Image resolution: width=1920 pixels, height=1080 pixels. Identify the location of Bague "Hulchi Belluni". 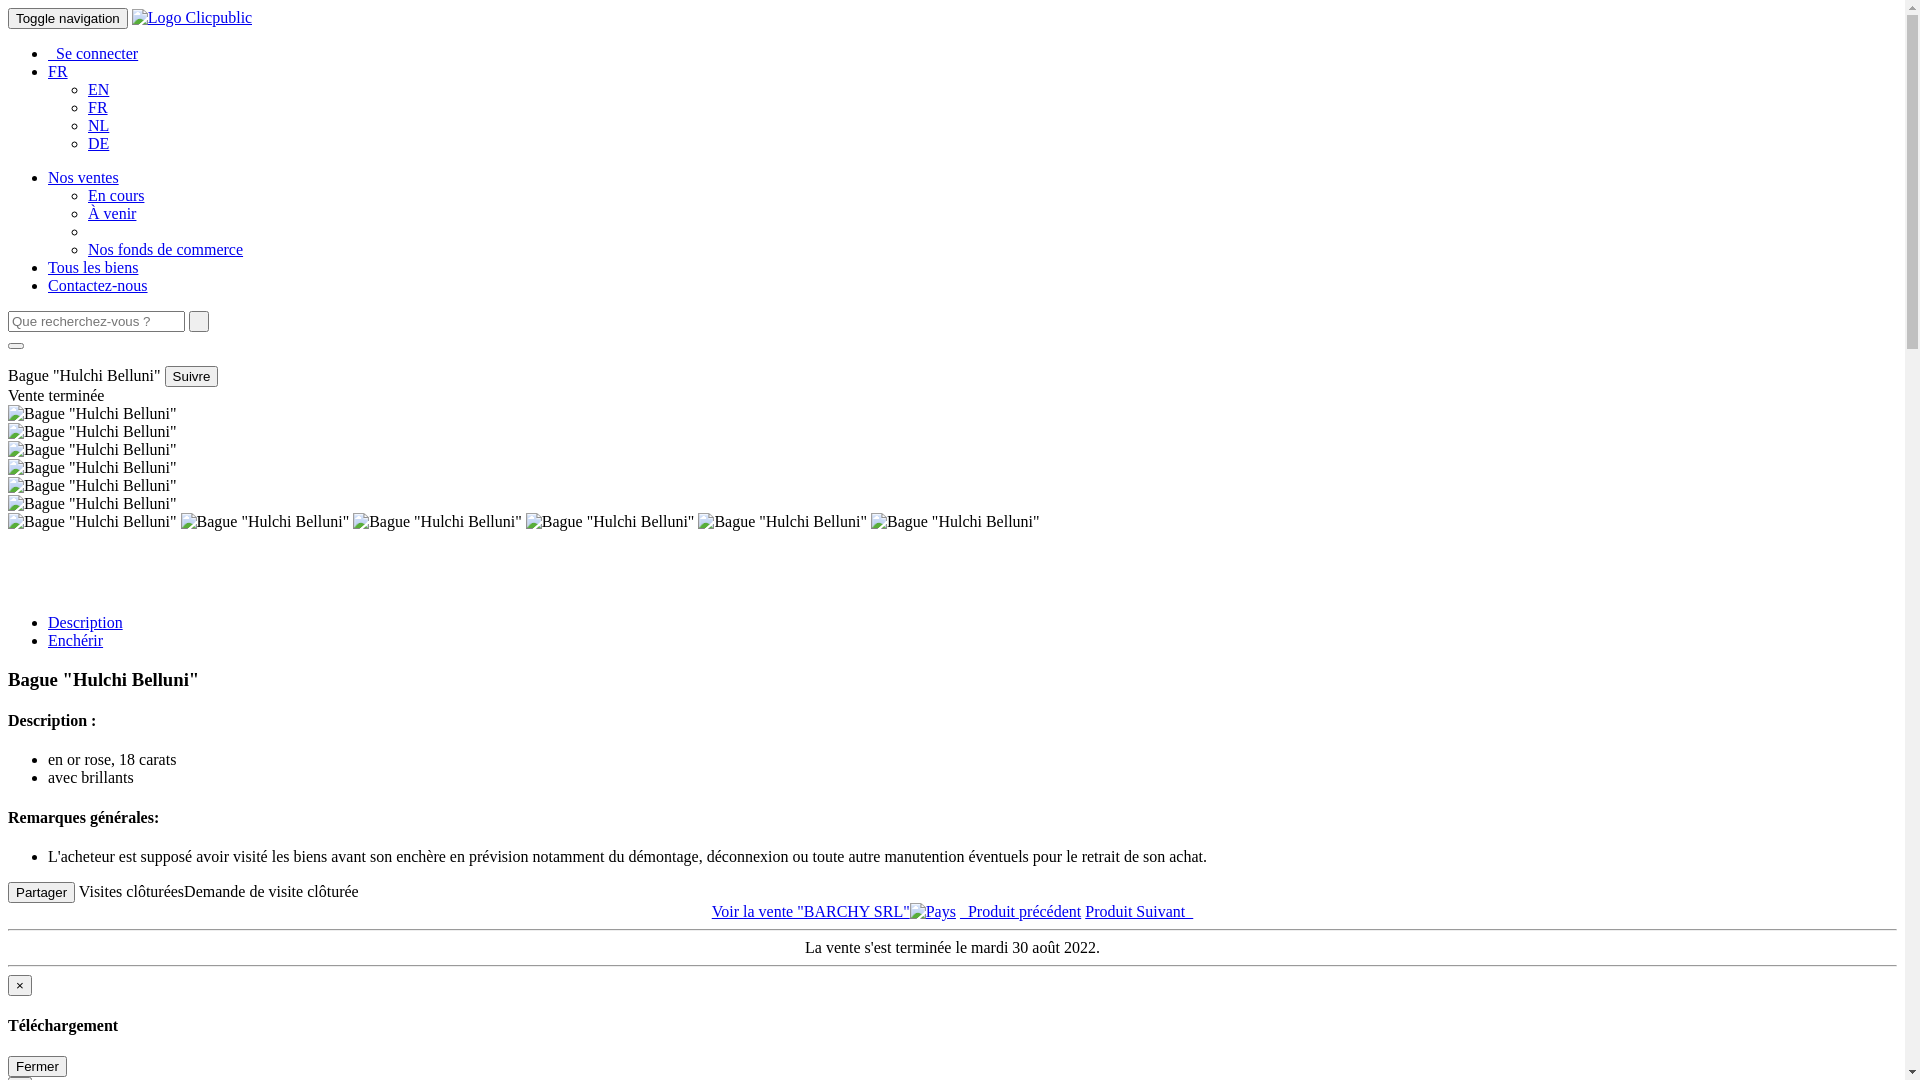
(266, 522).